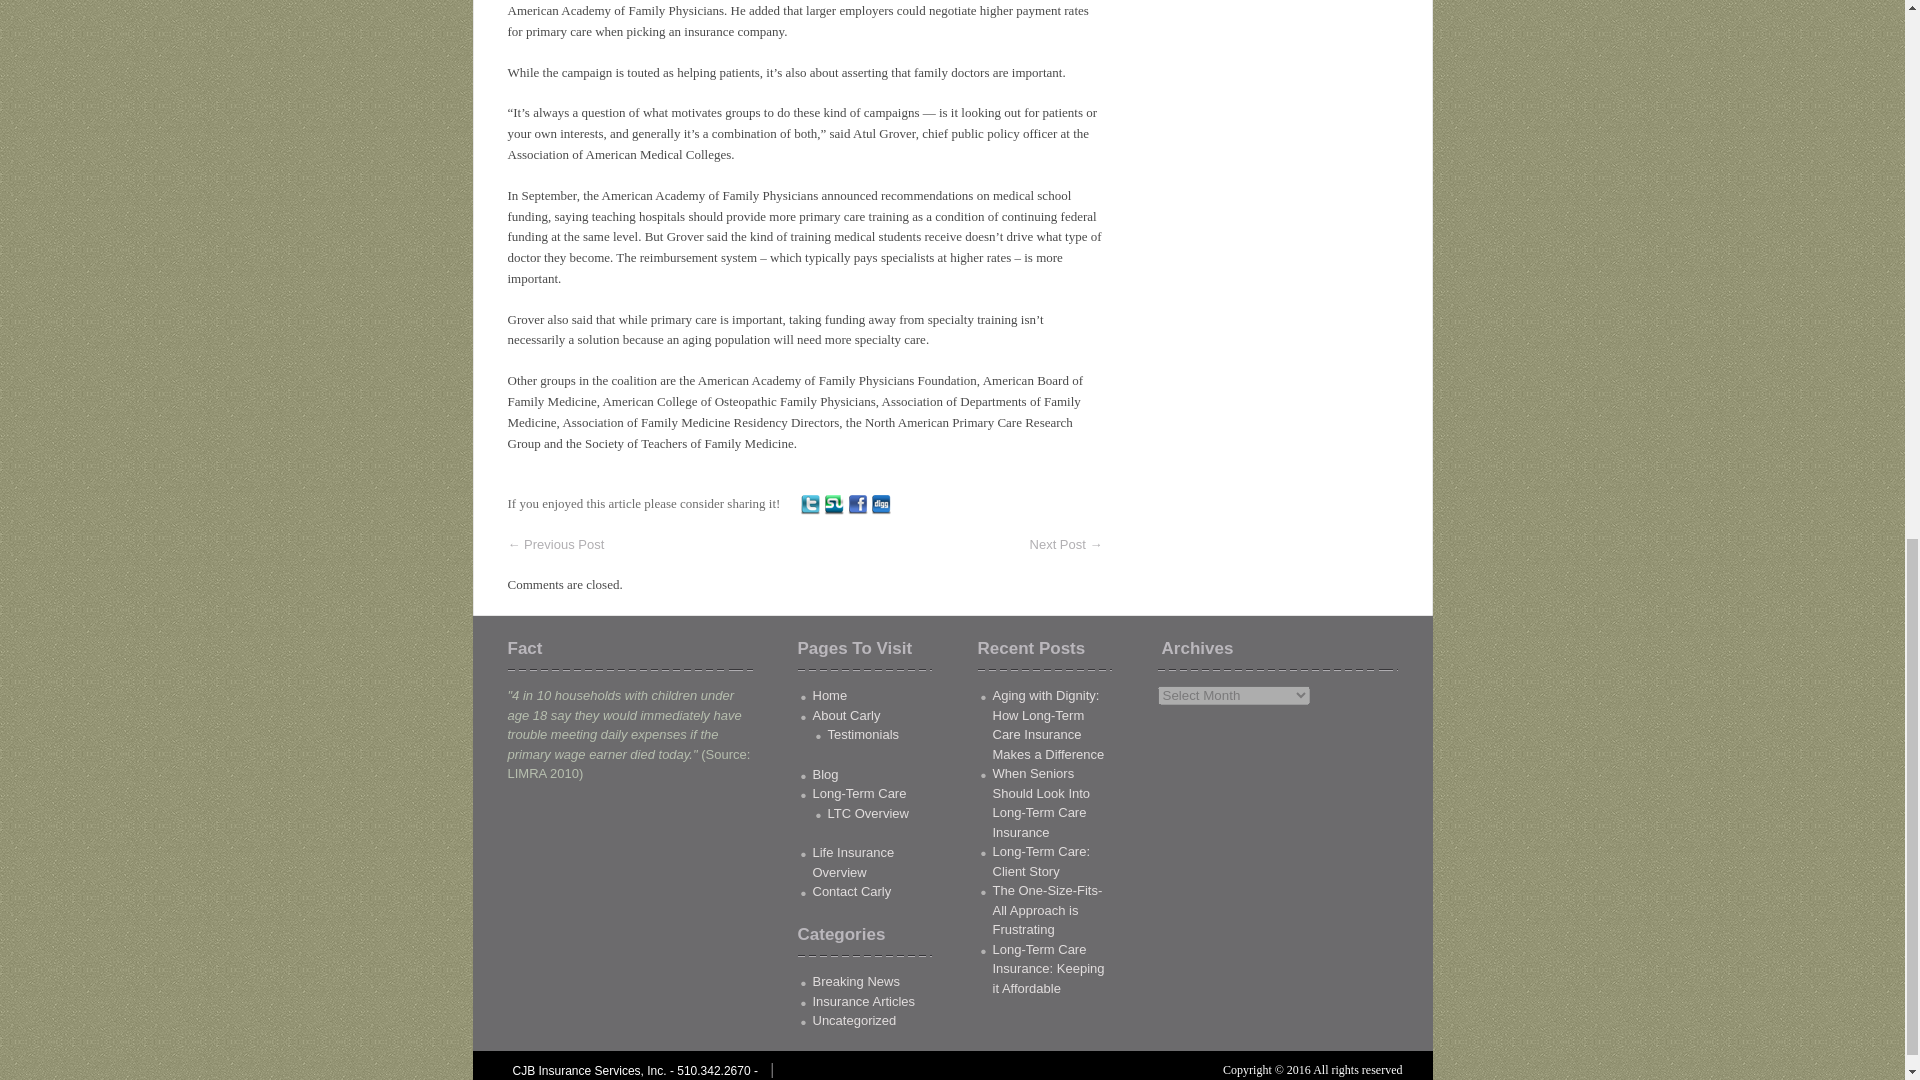 Image resolution: width=1920 pixels, height=1080 pixels. I want to click on About Carly, so click(846, 715).